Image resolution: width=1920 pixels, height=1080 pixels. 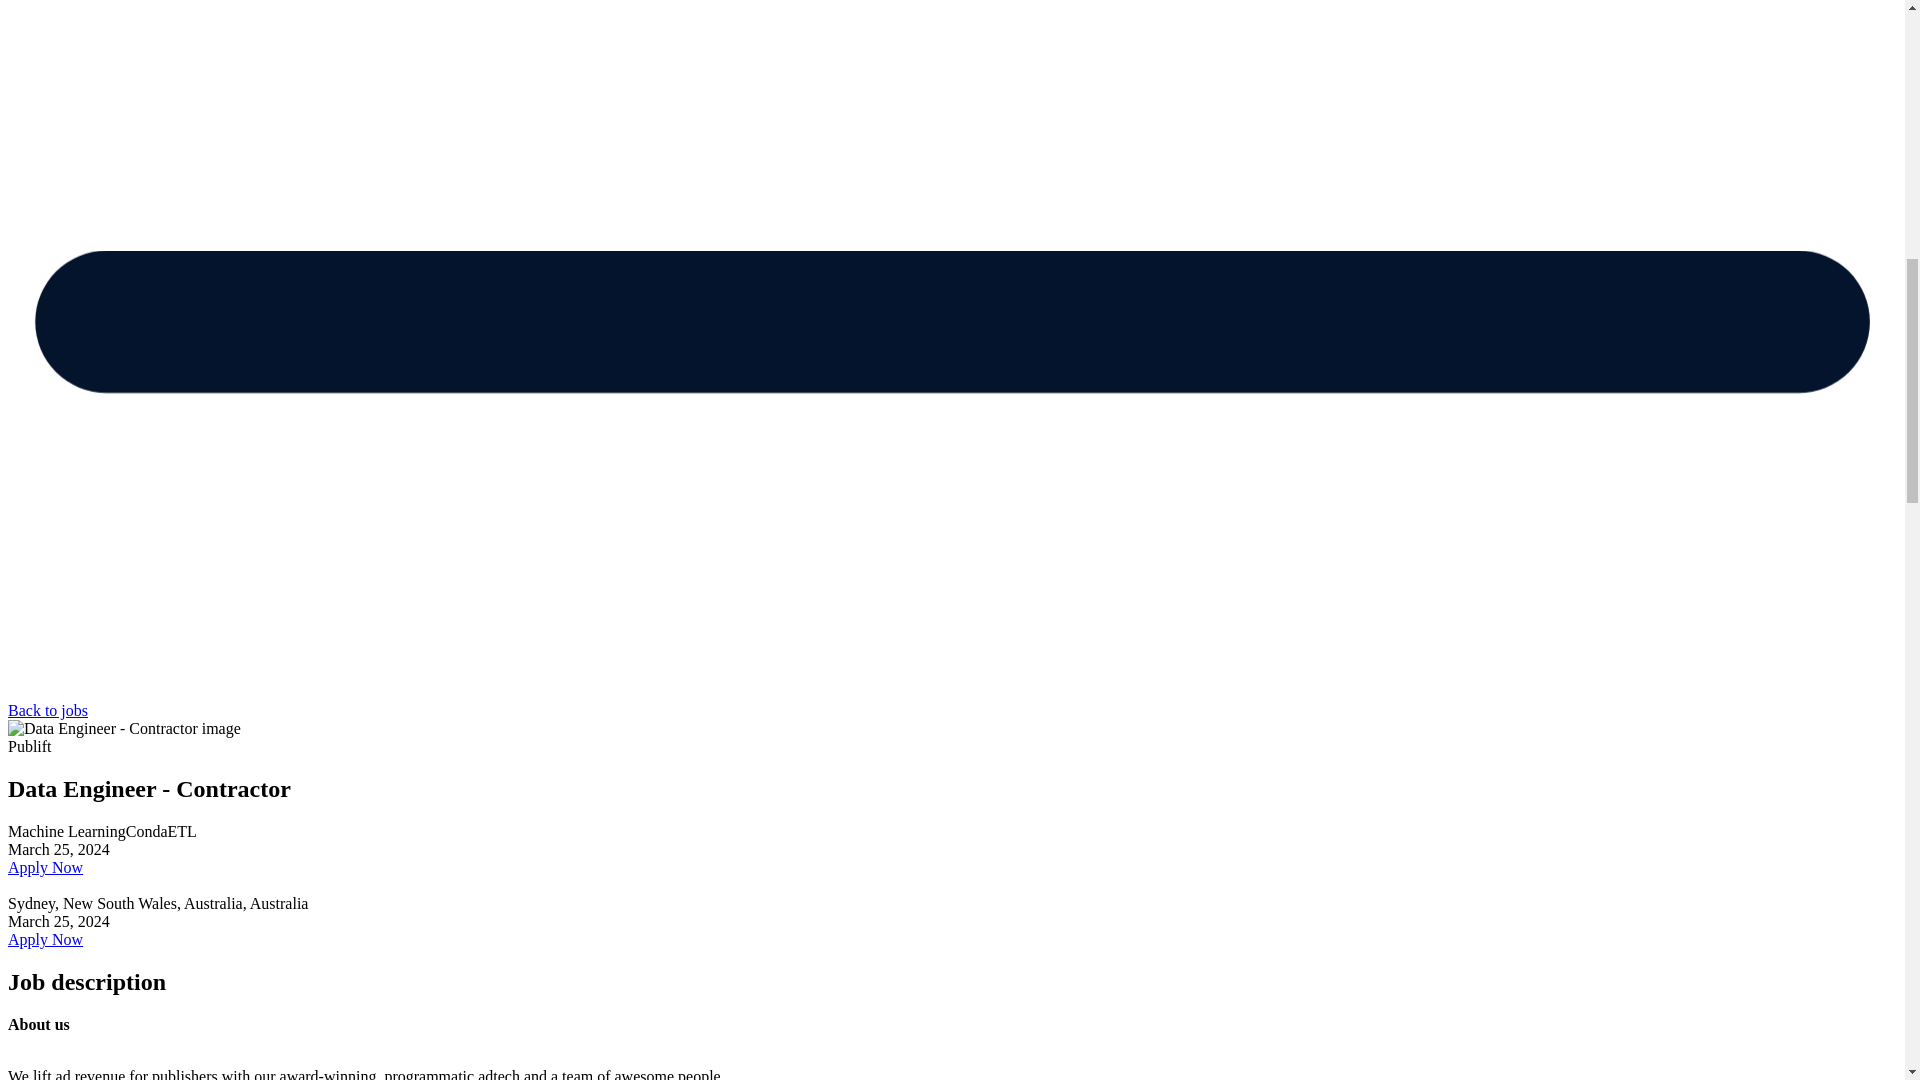 What do you see at coordinates (29, 746) in the screenshot?
I see `Publift` at bounding box center [29, 746].